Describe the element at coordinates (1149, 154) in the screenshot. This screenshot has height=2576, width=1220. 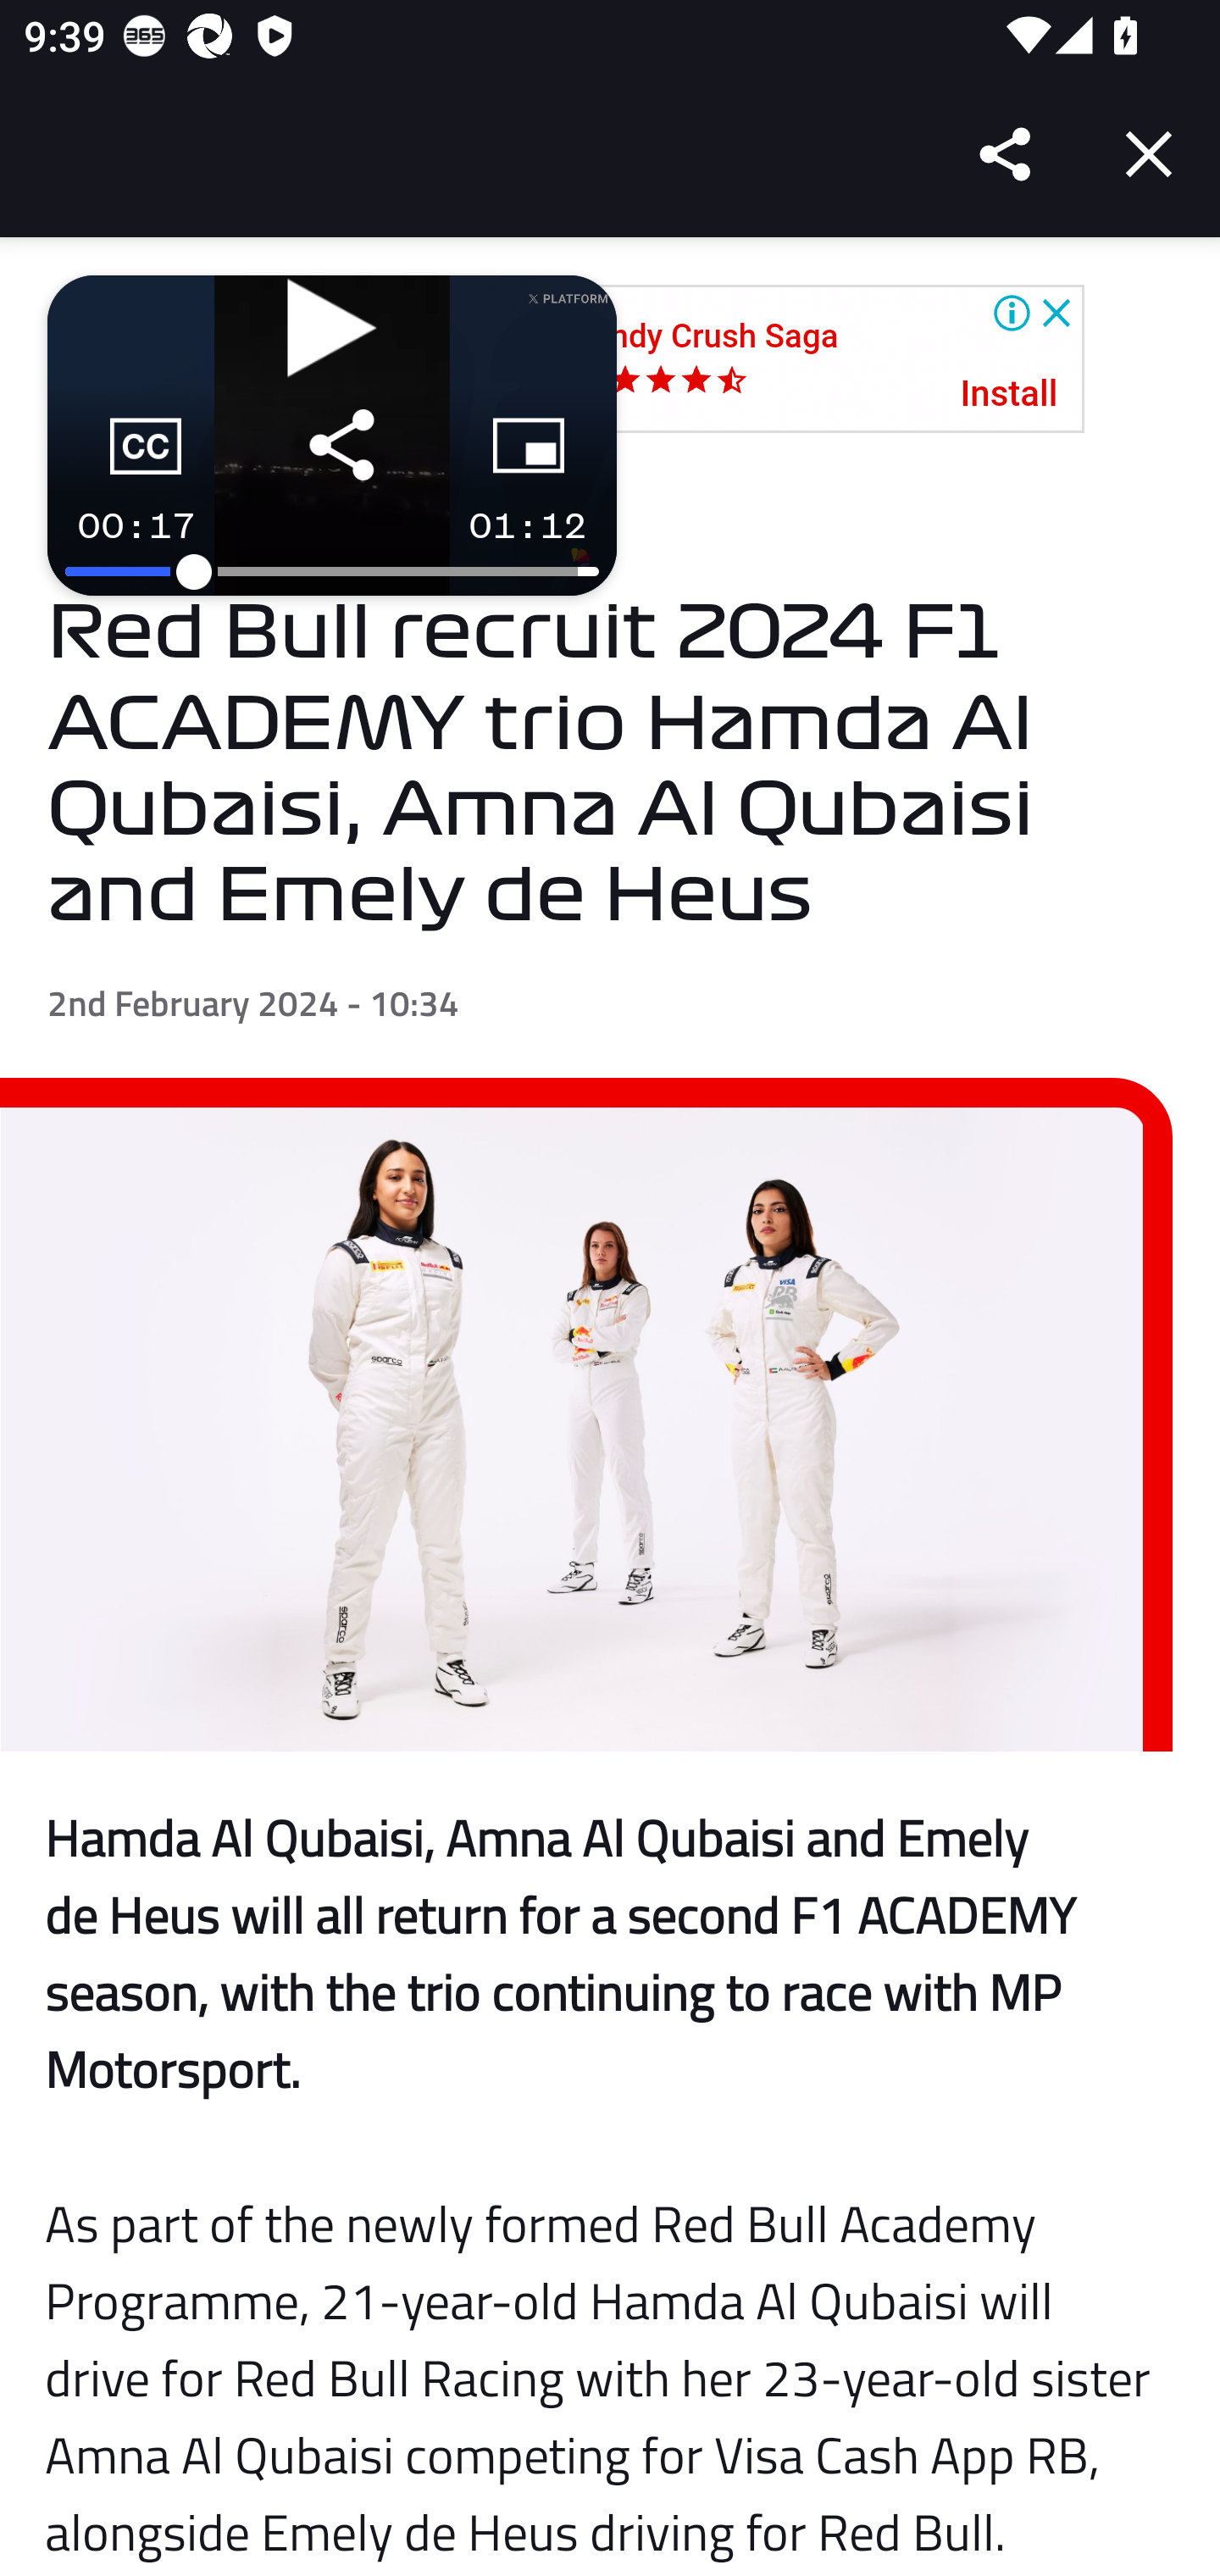
I see `Close` at that location.